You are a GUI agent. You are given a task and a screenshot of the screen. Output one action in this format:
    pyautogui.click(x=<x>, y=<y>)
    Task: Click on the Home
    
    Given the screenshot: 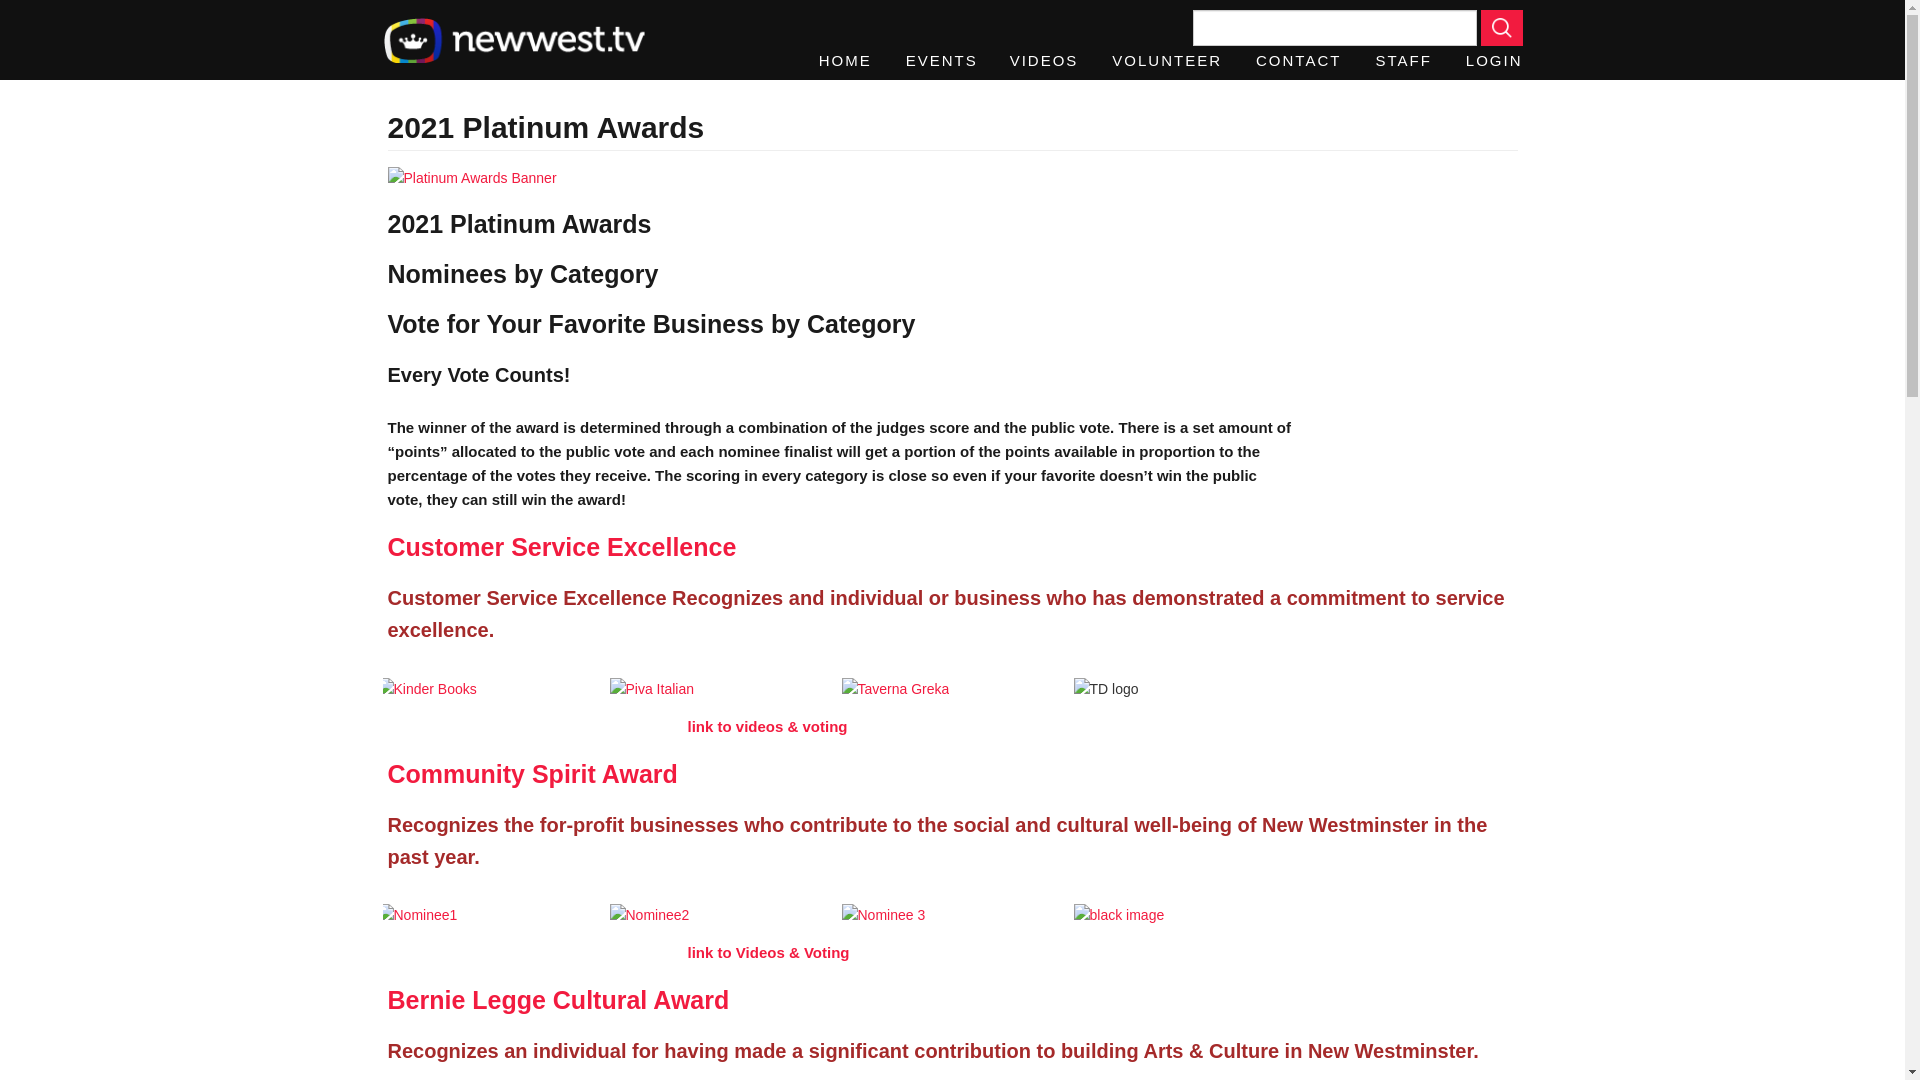 What is the action you would take?
    pyautogui.click(x=514, y=40)
    